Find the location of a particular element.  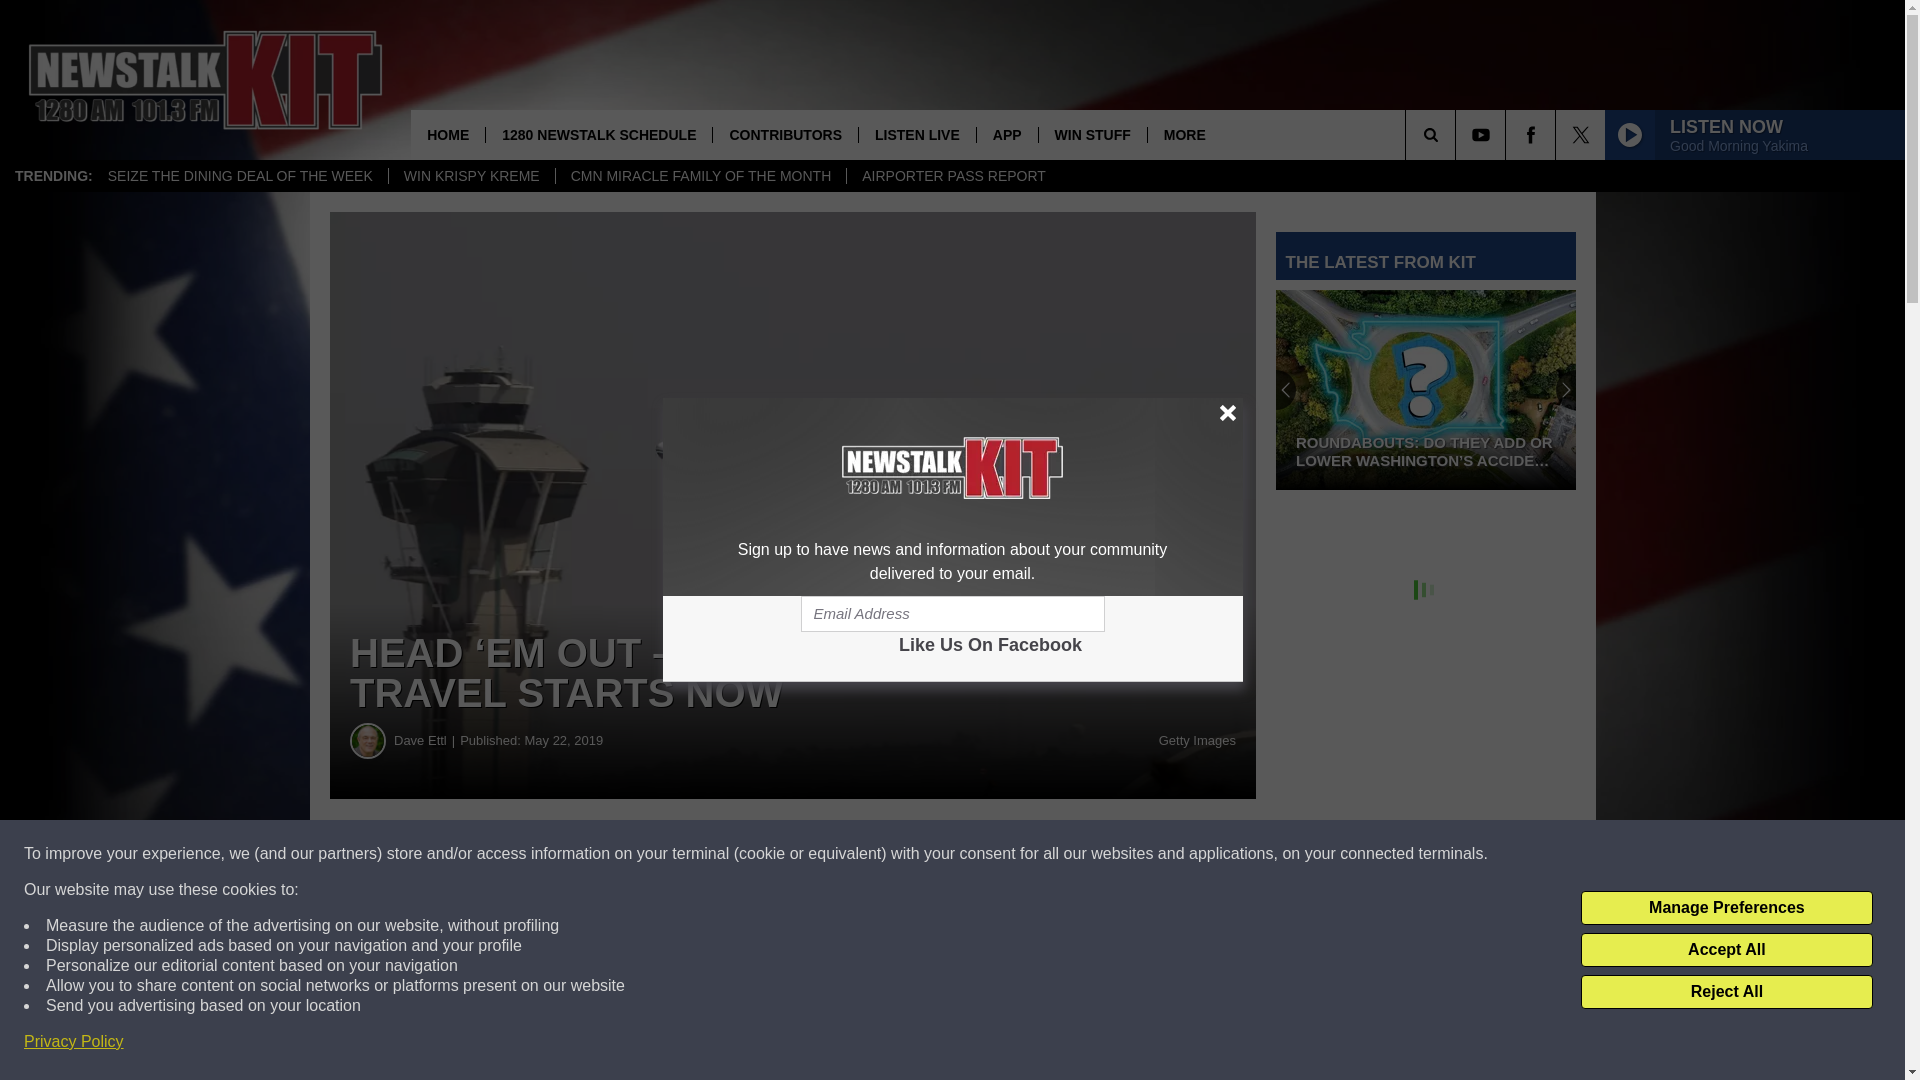

LISTEN LIVE is located at coordinates (916, 134).